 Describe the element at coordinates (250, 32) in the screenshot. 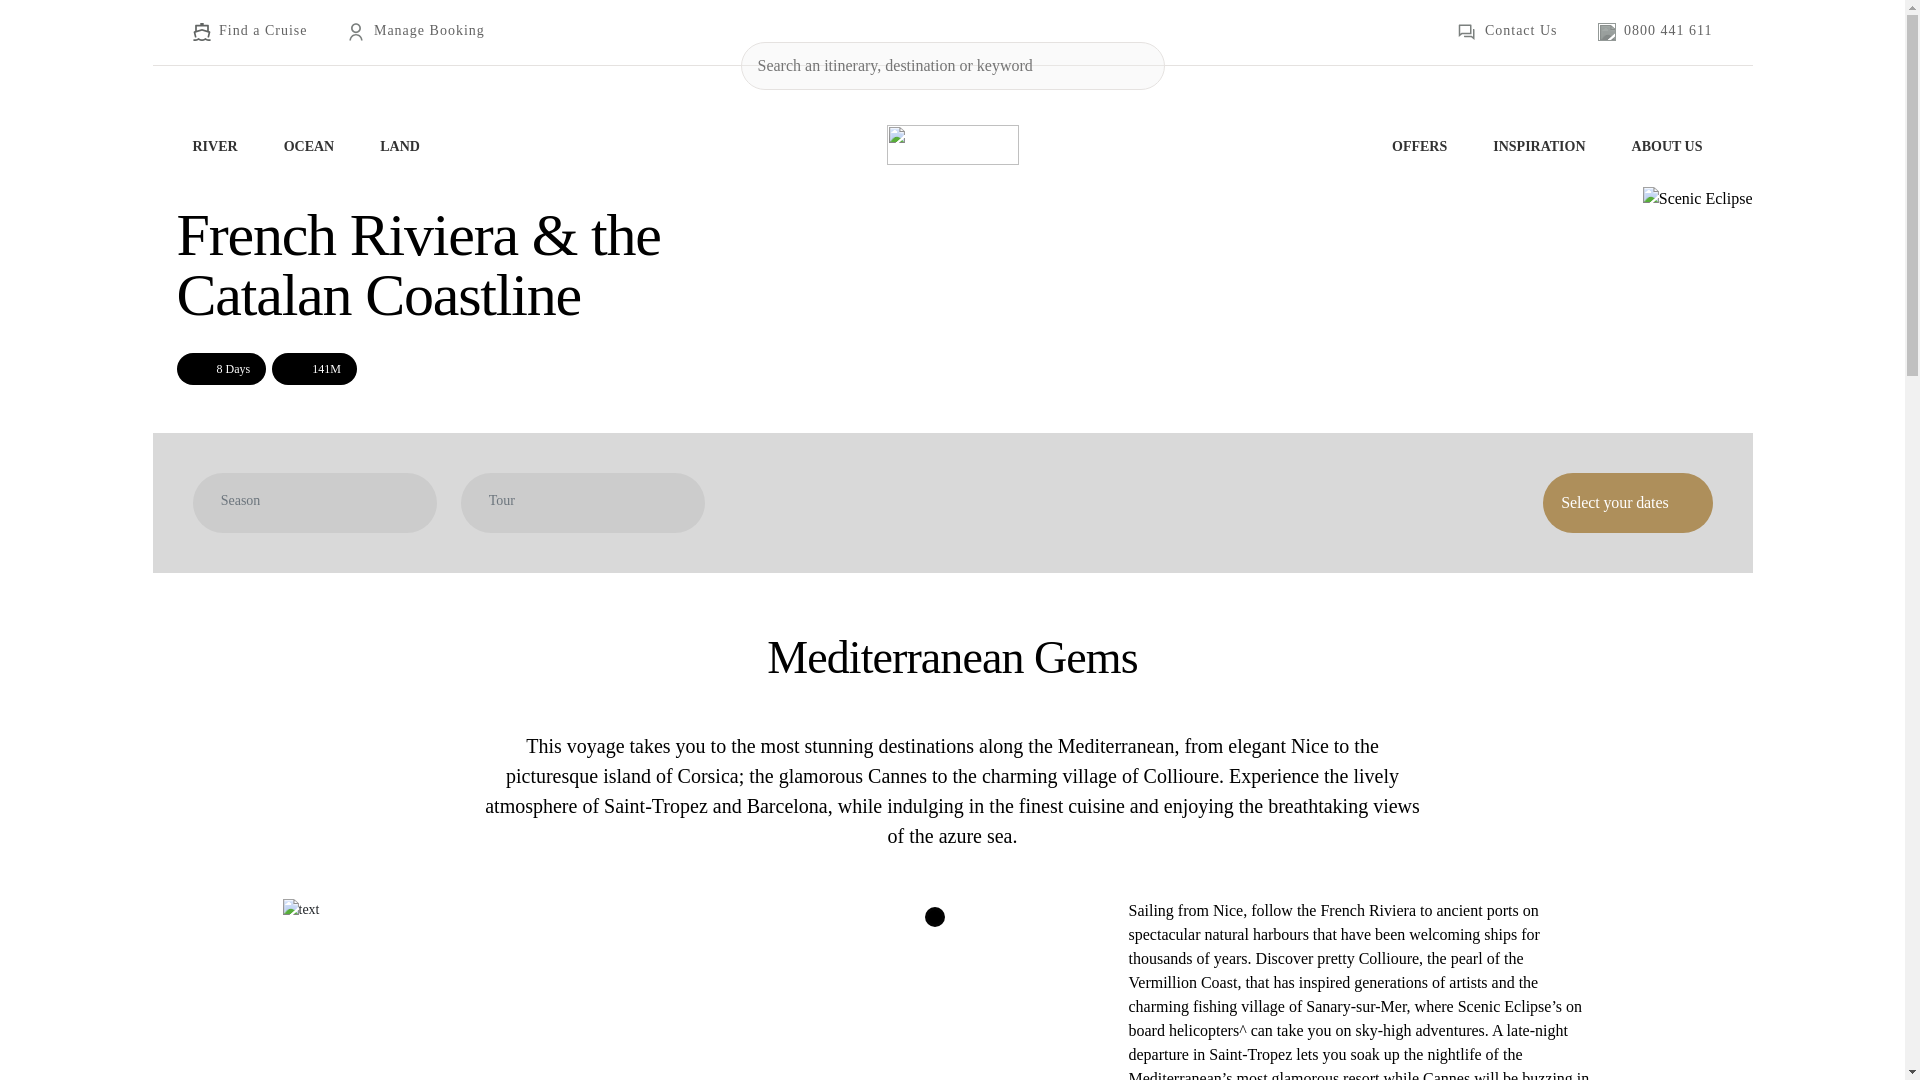

I see `Find a Cruise` at that location.